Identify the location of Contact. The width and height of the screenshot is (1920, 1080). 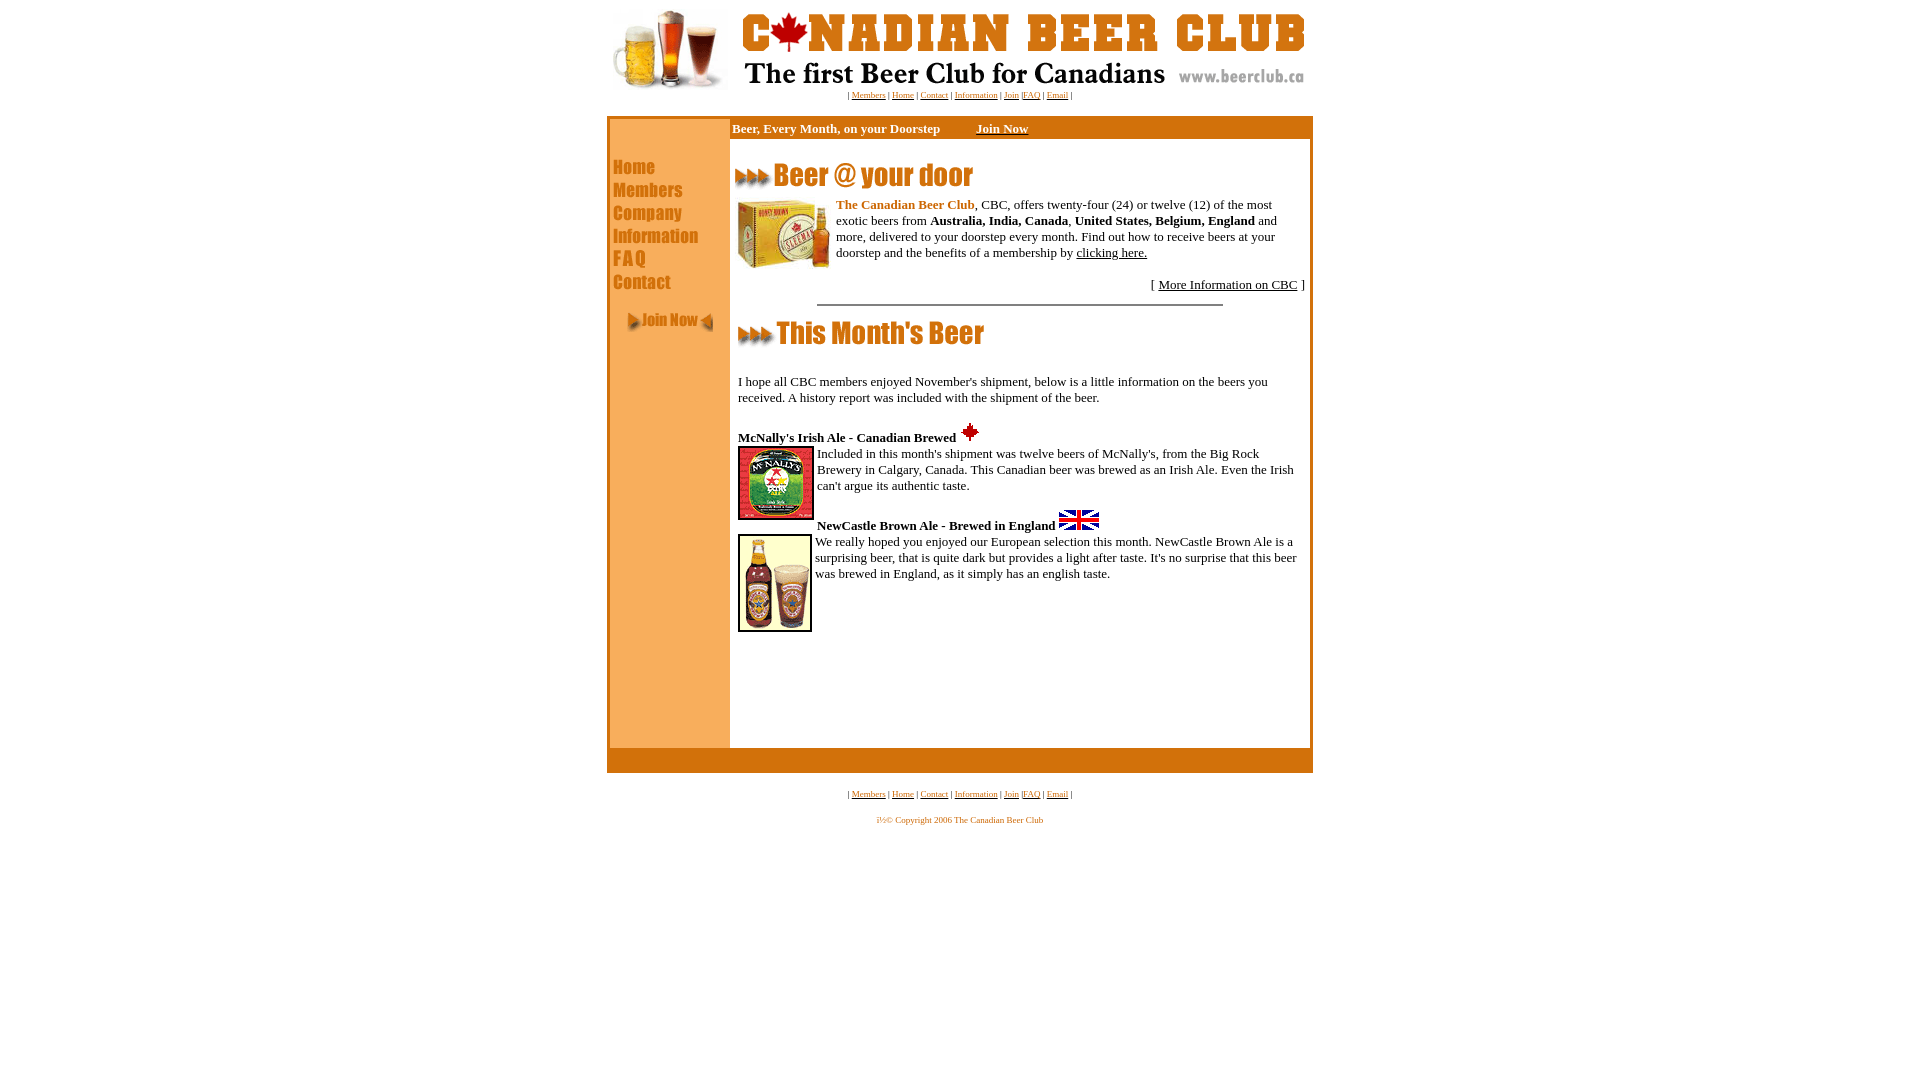
(934, 95).